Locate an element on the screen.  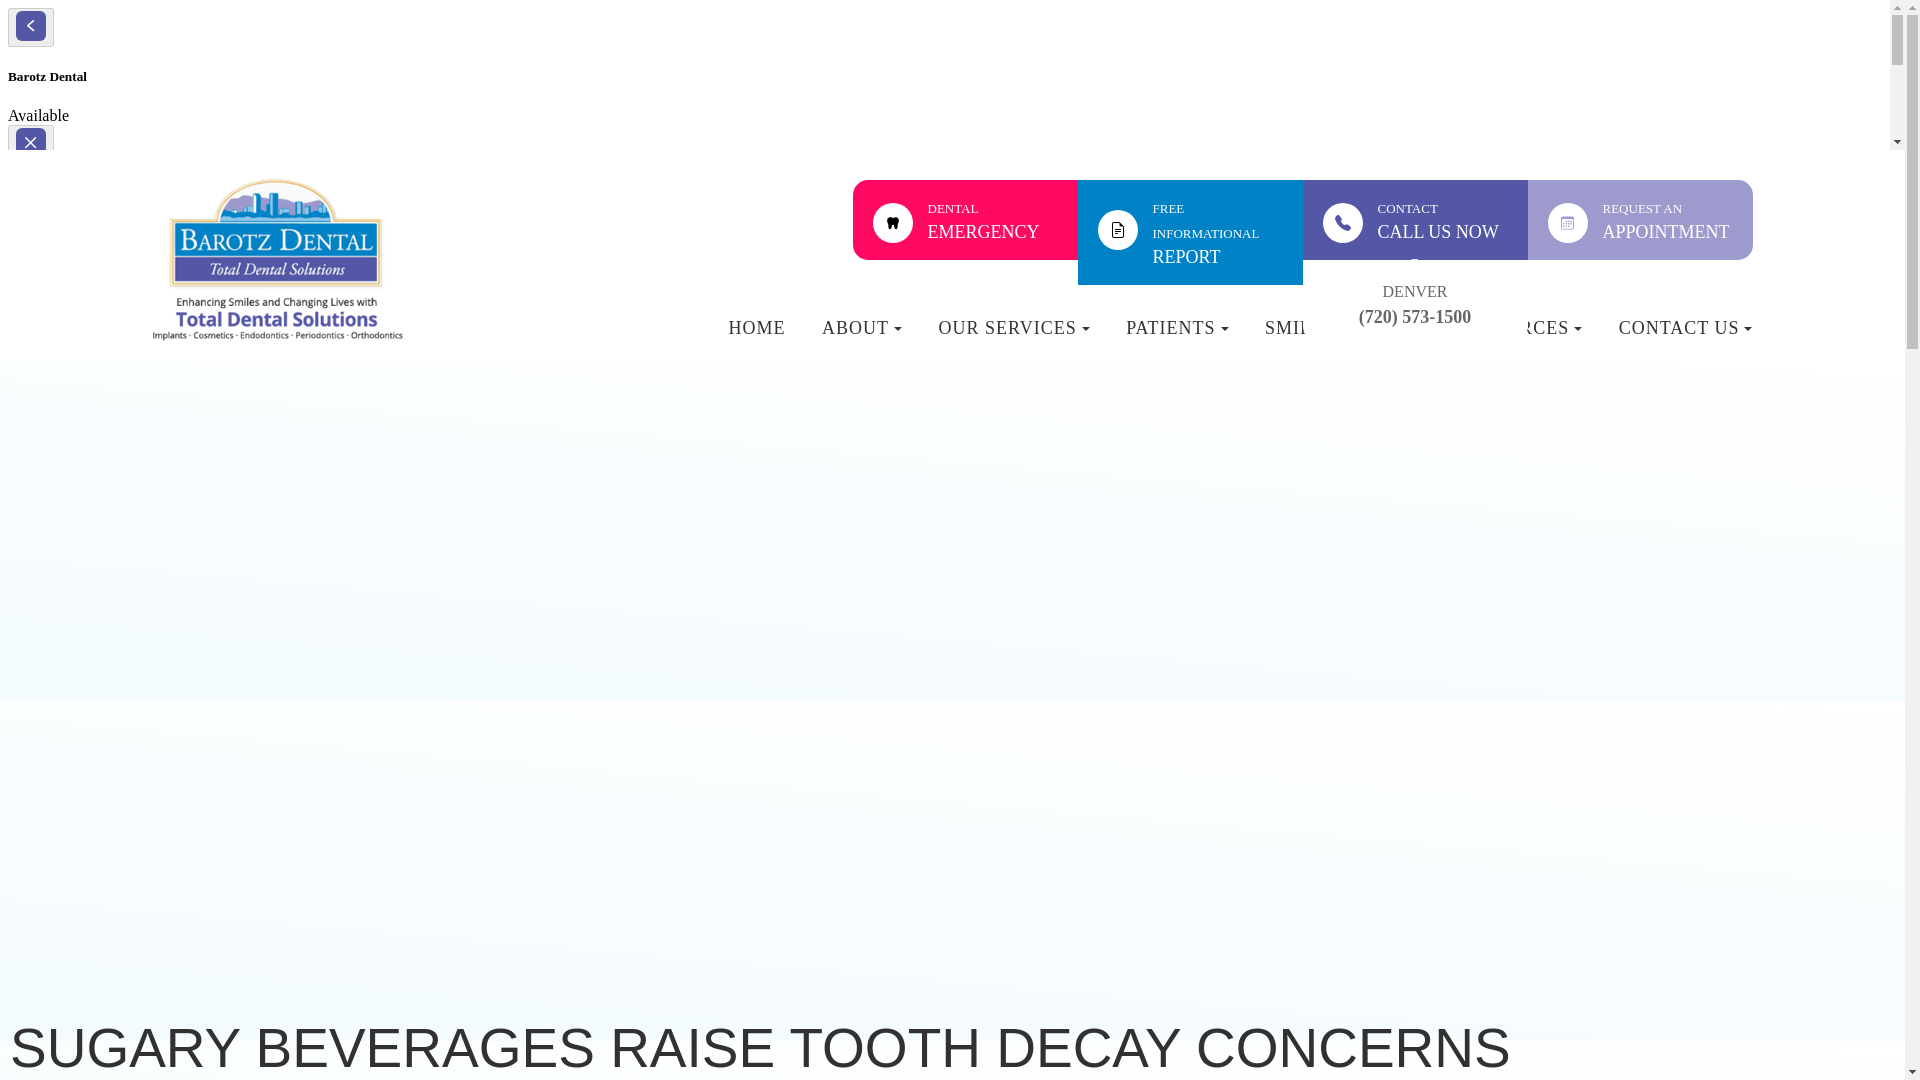
ABOUT is located at coordinates (862, 337).